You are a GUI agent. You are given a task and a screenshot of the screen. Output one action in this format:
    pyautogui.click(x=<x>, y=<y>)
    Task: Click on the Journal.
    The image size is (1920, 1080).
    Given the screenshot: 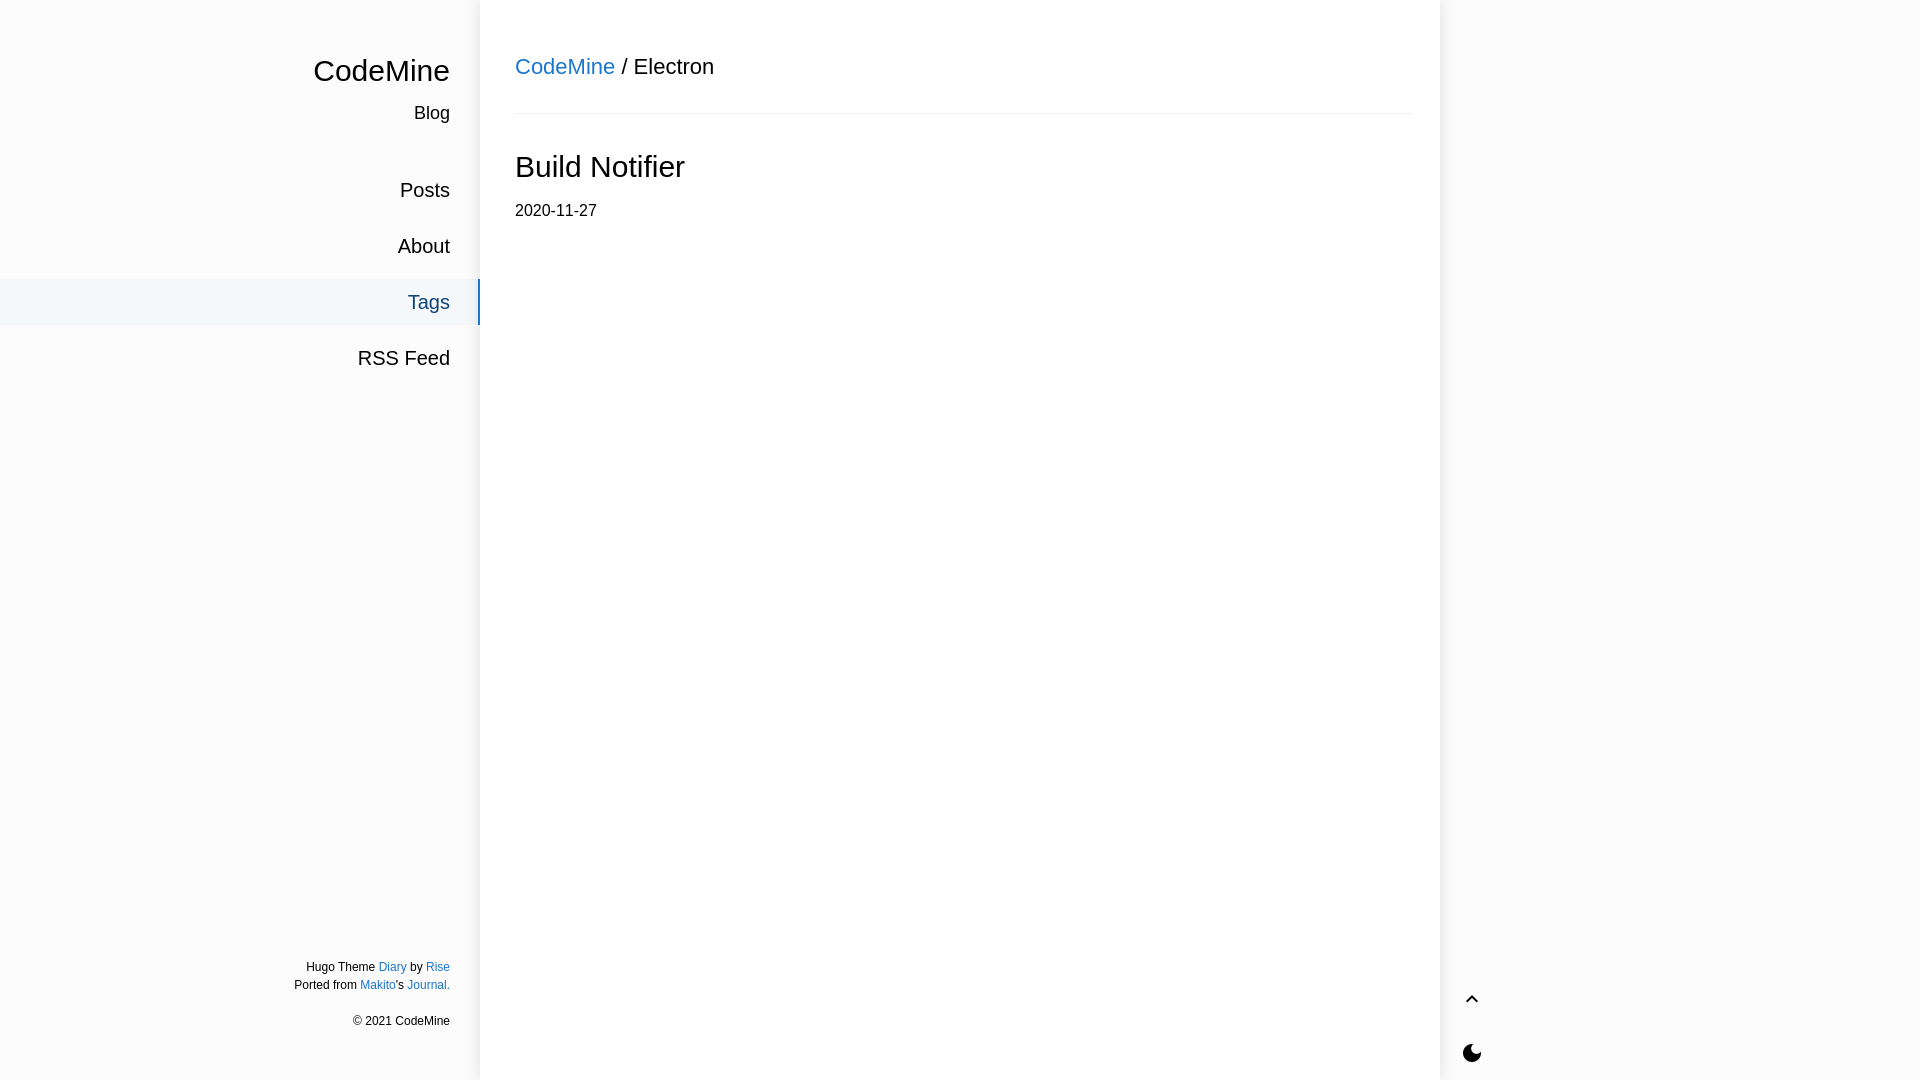 What is the action you would take?
    pyautogui.click(x=428, y=985)
    